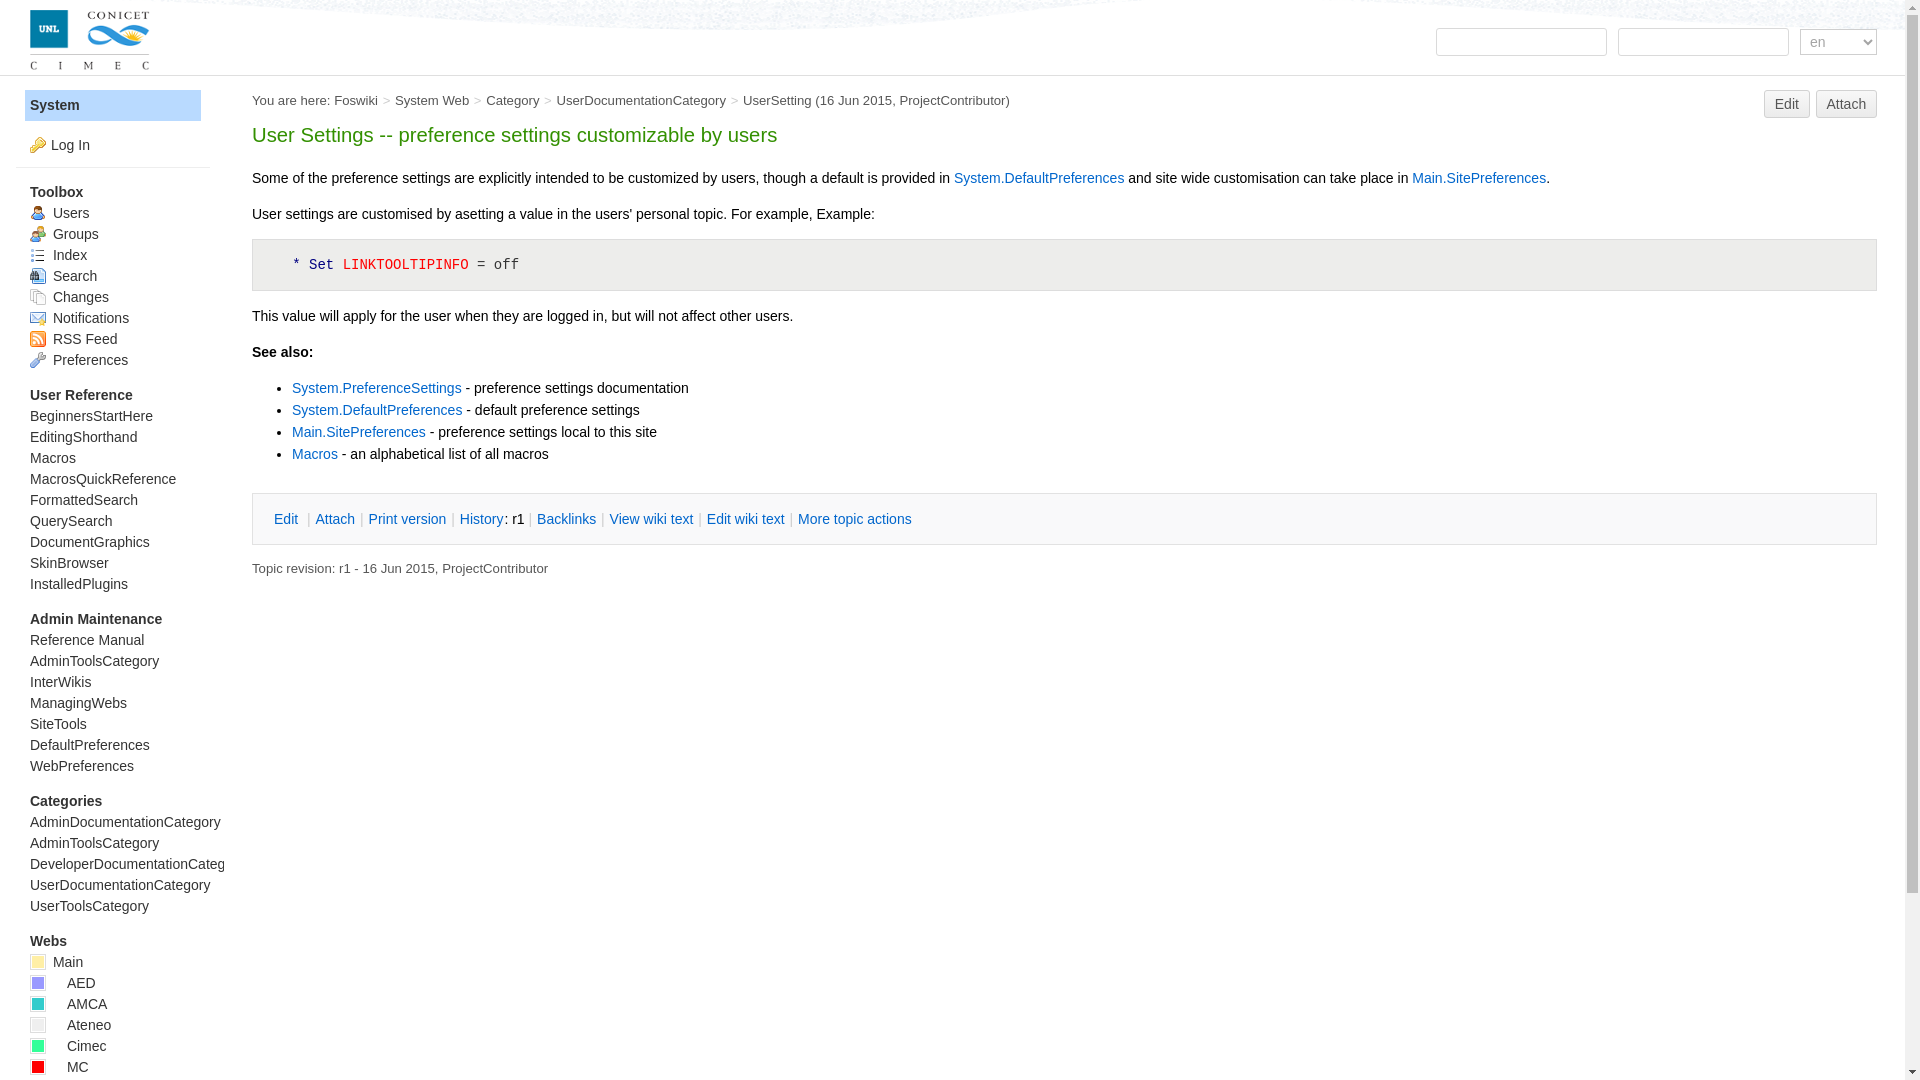 The width and height of the screenshot is (1920, 1080). What do you see at coordinates (566, 519) in the screenshot?
I see `Backlinks` at bounding box center [566, 519].